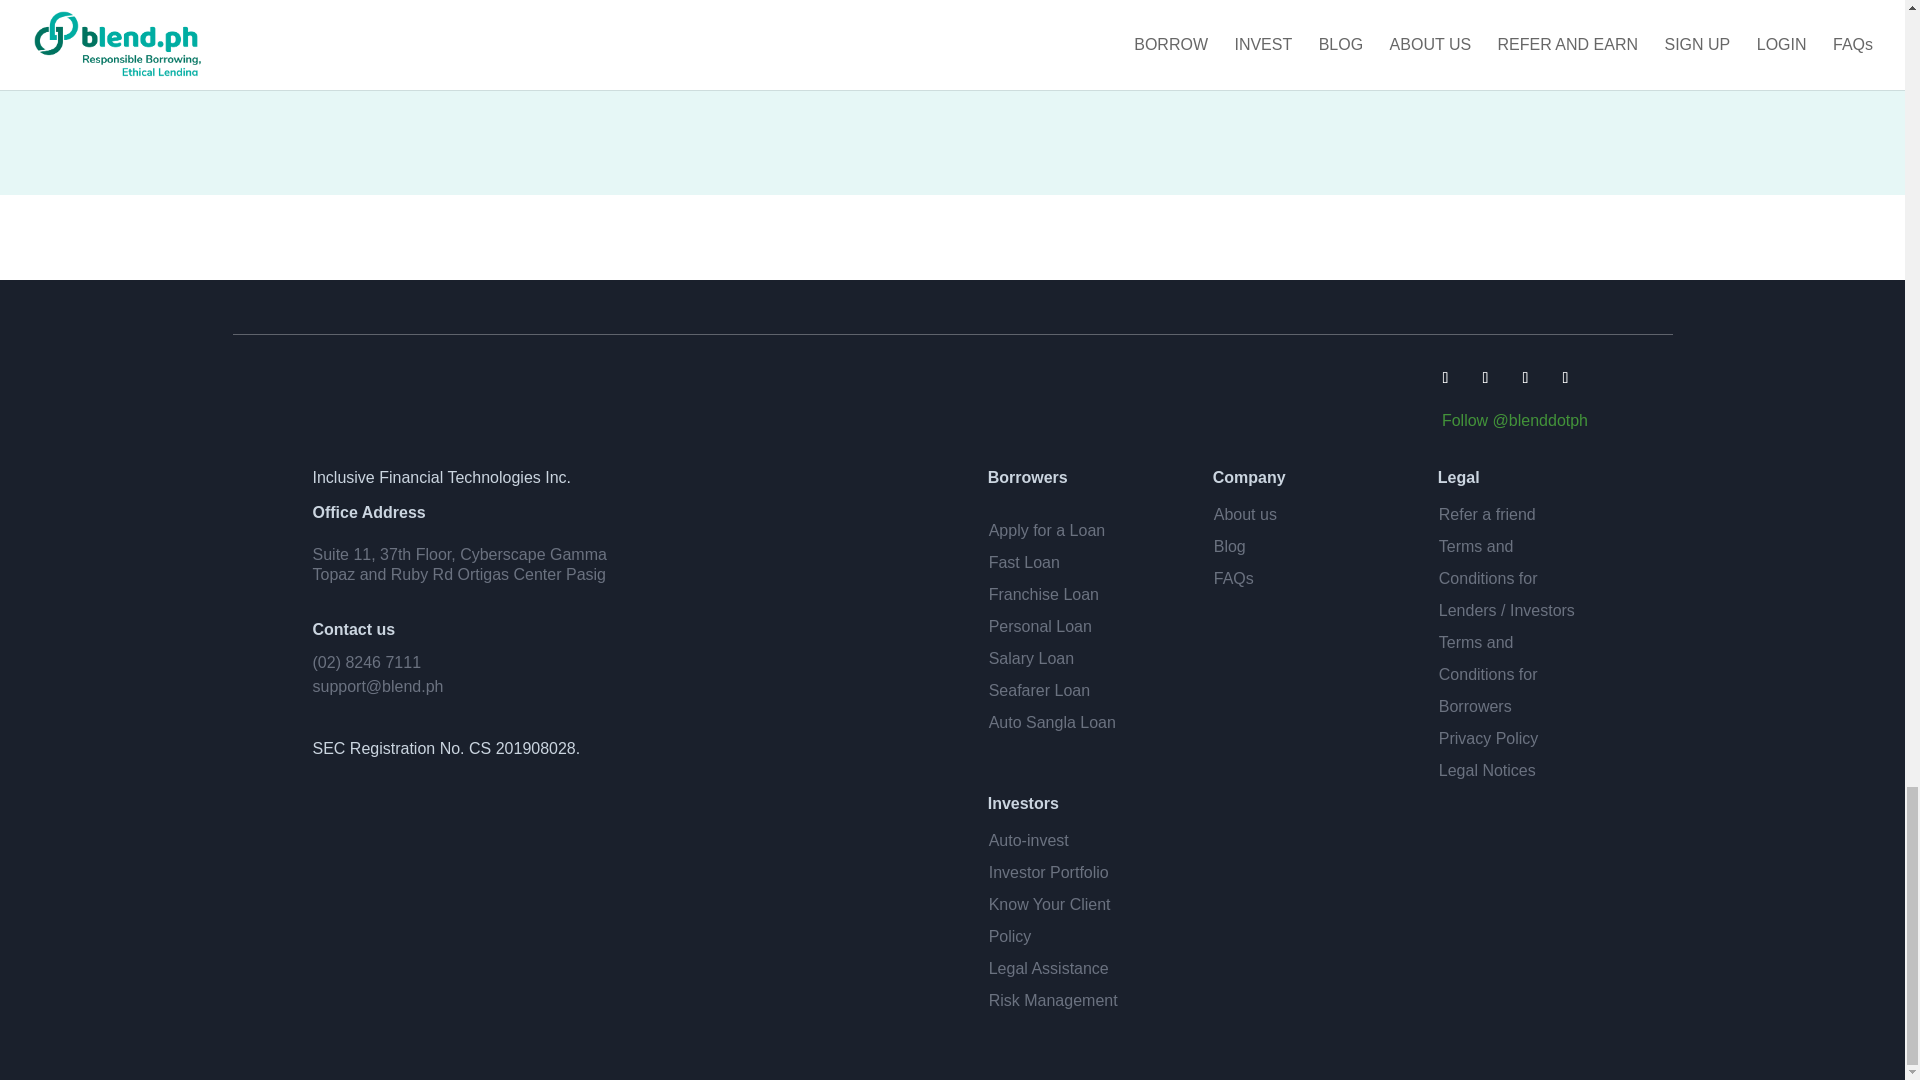 The width and height of the screenshot is (1920, 1080). I want to click on Know Your Client Policy, so click(1050, 920).